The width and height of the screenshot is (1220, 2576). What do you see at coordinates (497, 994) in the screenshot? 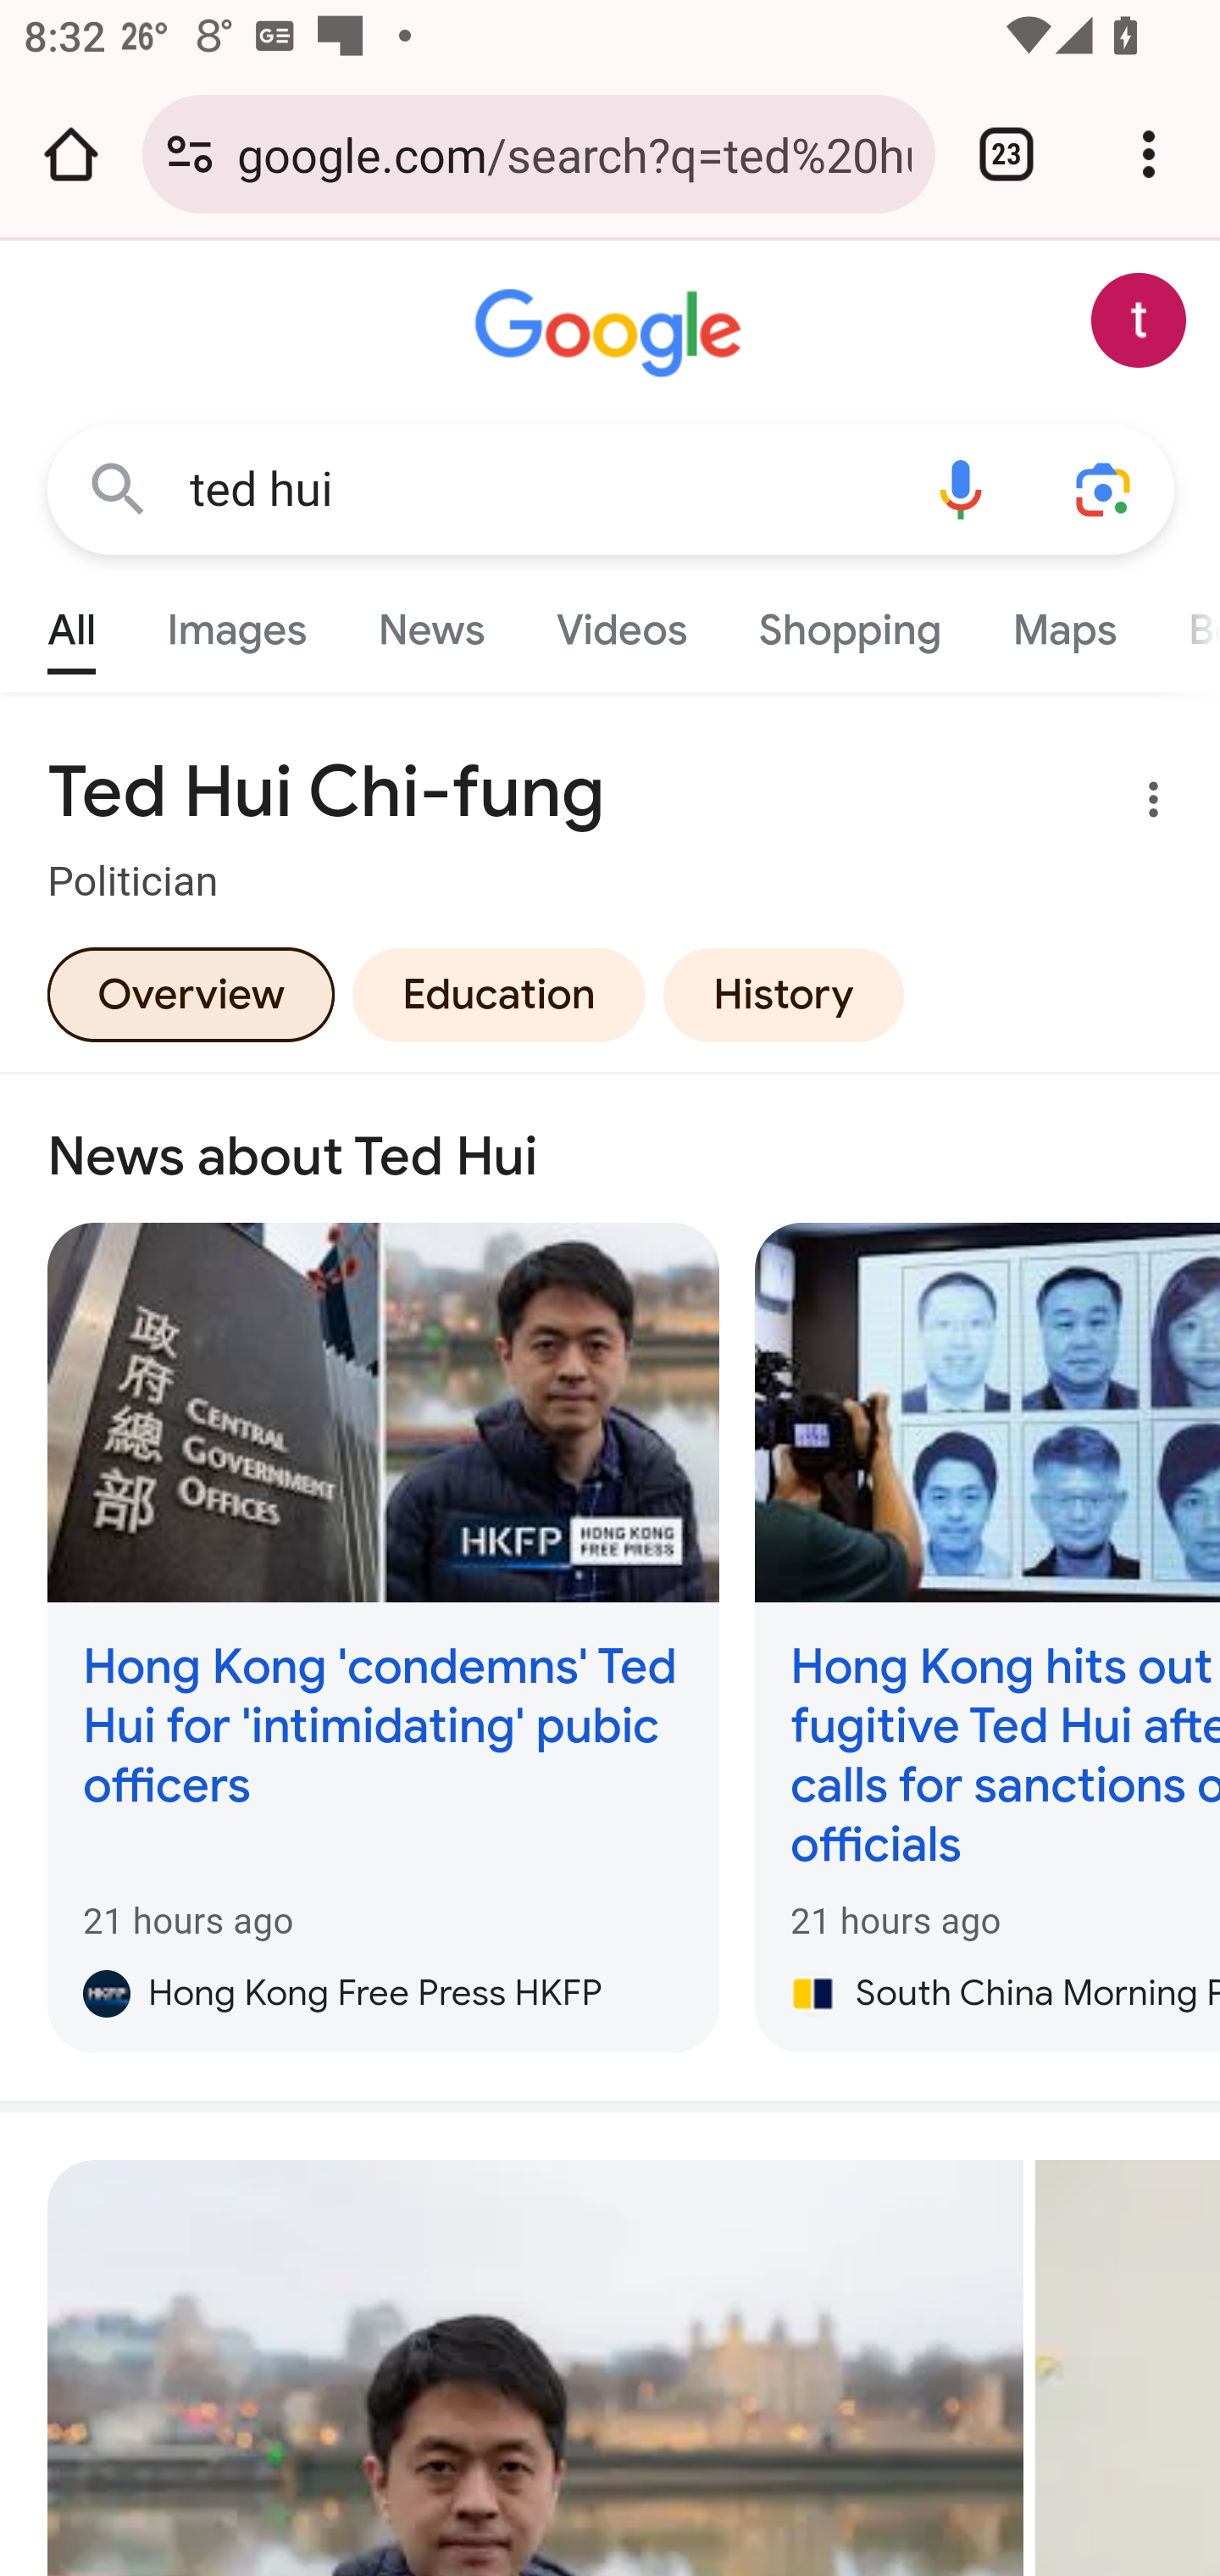
I see `Education` at bounding box center [497, 994].